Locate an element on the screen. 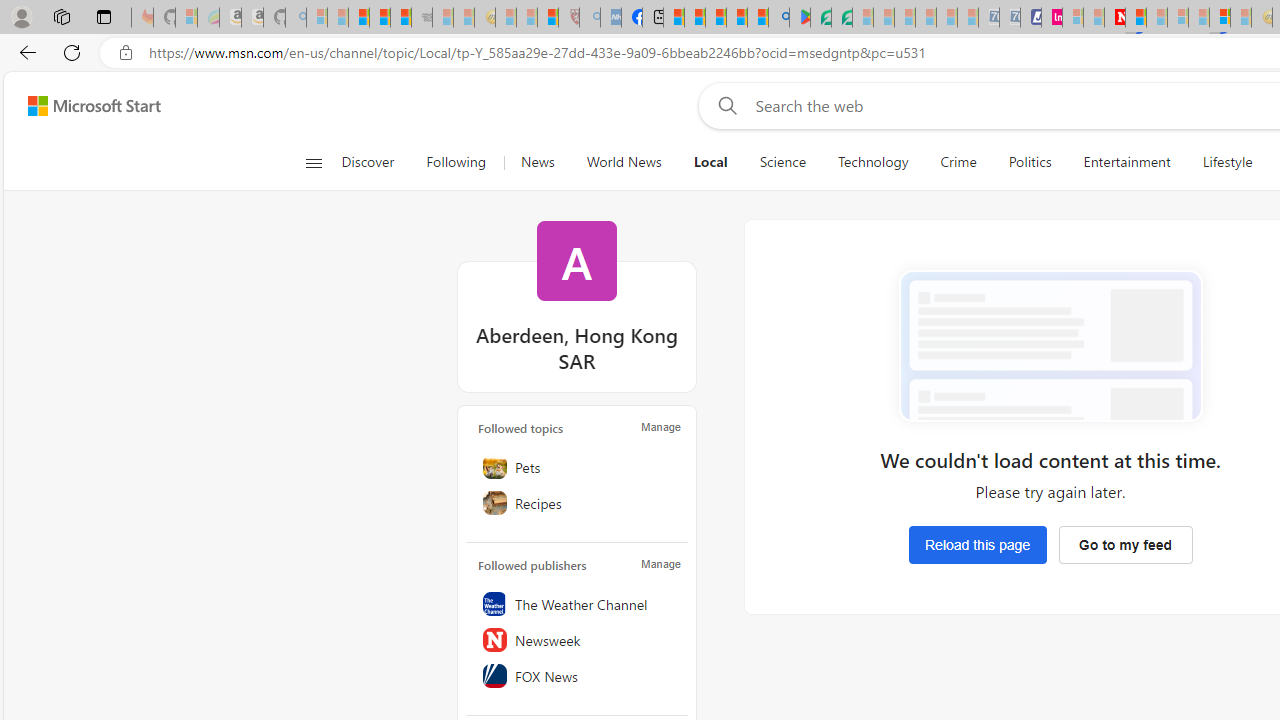 This screenshot has height=720, width=1280. 14 Common Myths Debunked By Scientific Facts - Sleeping is located at coordinates (1156, 18).